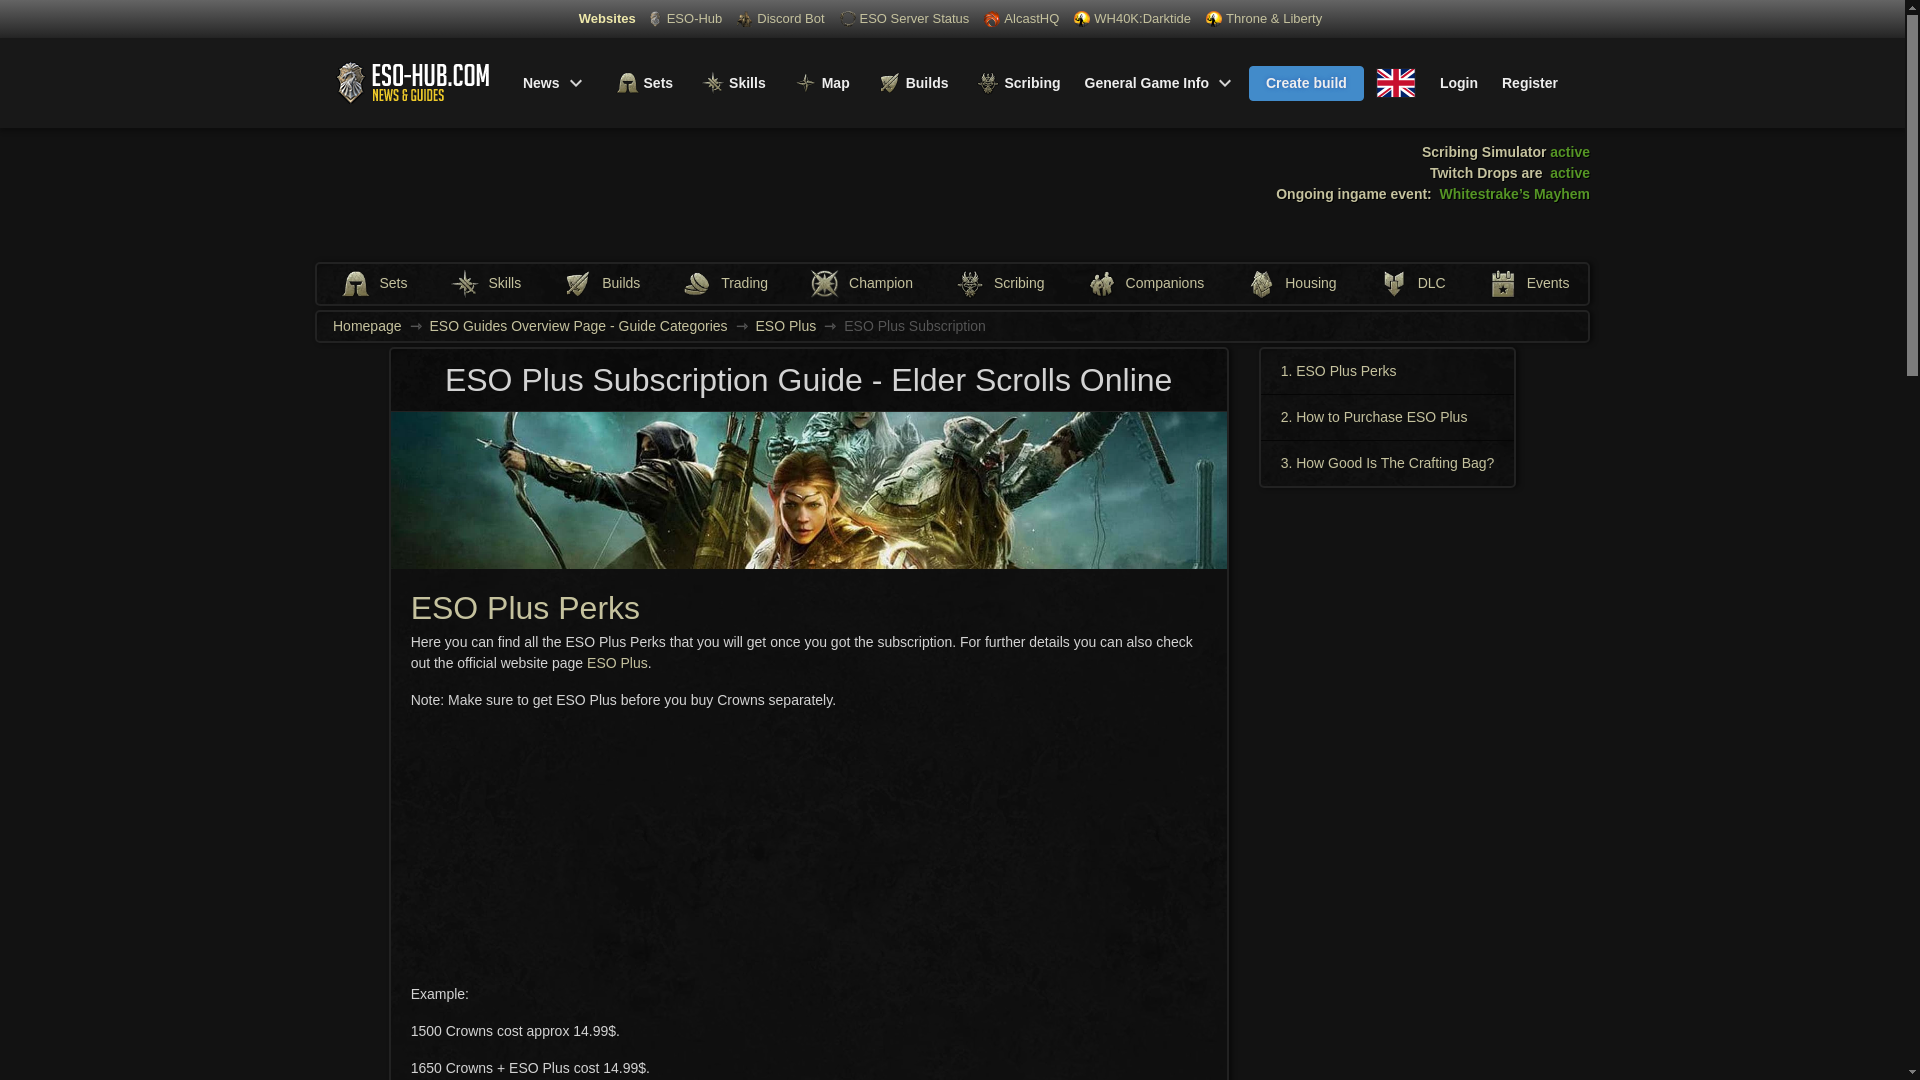 The image size is (1920, 1080). Describe the element at coordinates (1016, 82) in the screenshot. I see `Scribing` at that location.